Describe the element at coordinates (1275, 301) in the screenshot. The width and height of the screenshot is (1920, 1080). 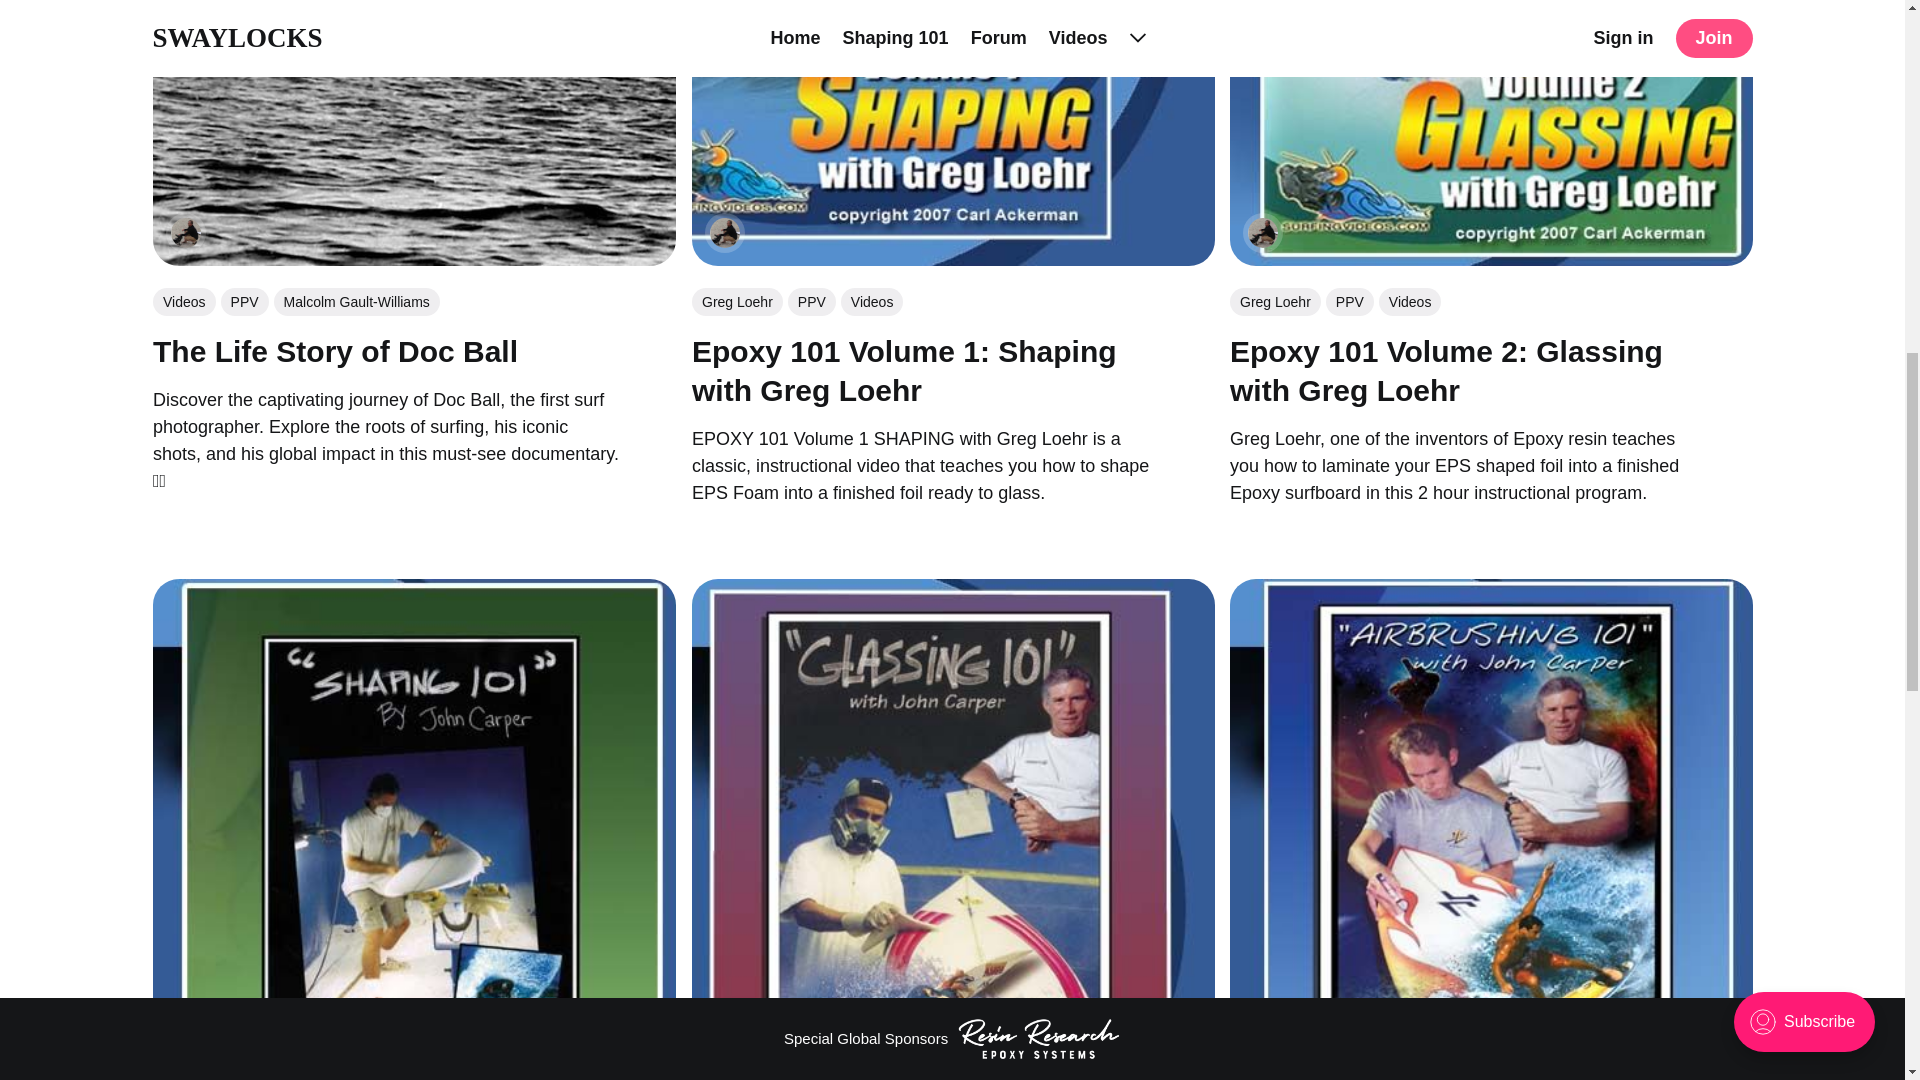
I see `Greg Loehr` at that location.